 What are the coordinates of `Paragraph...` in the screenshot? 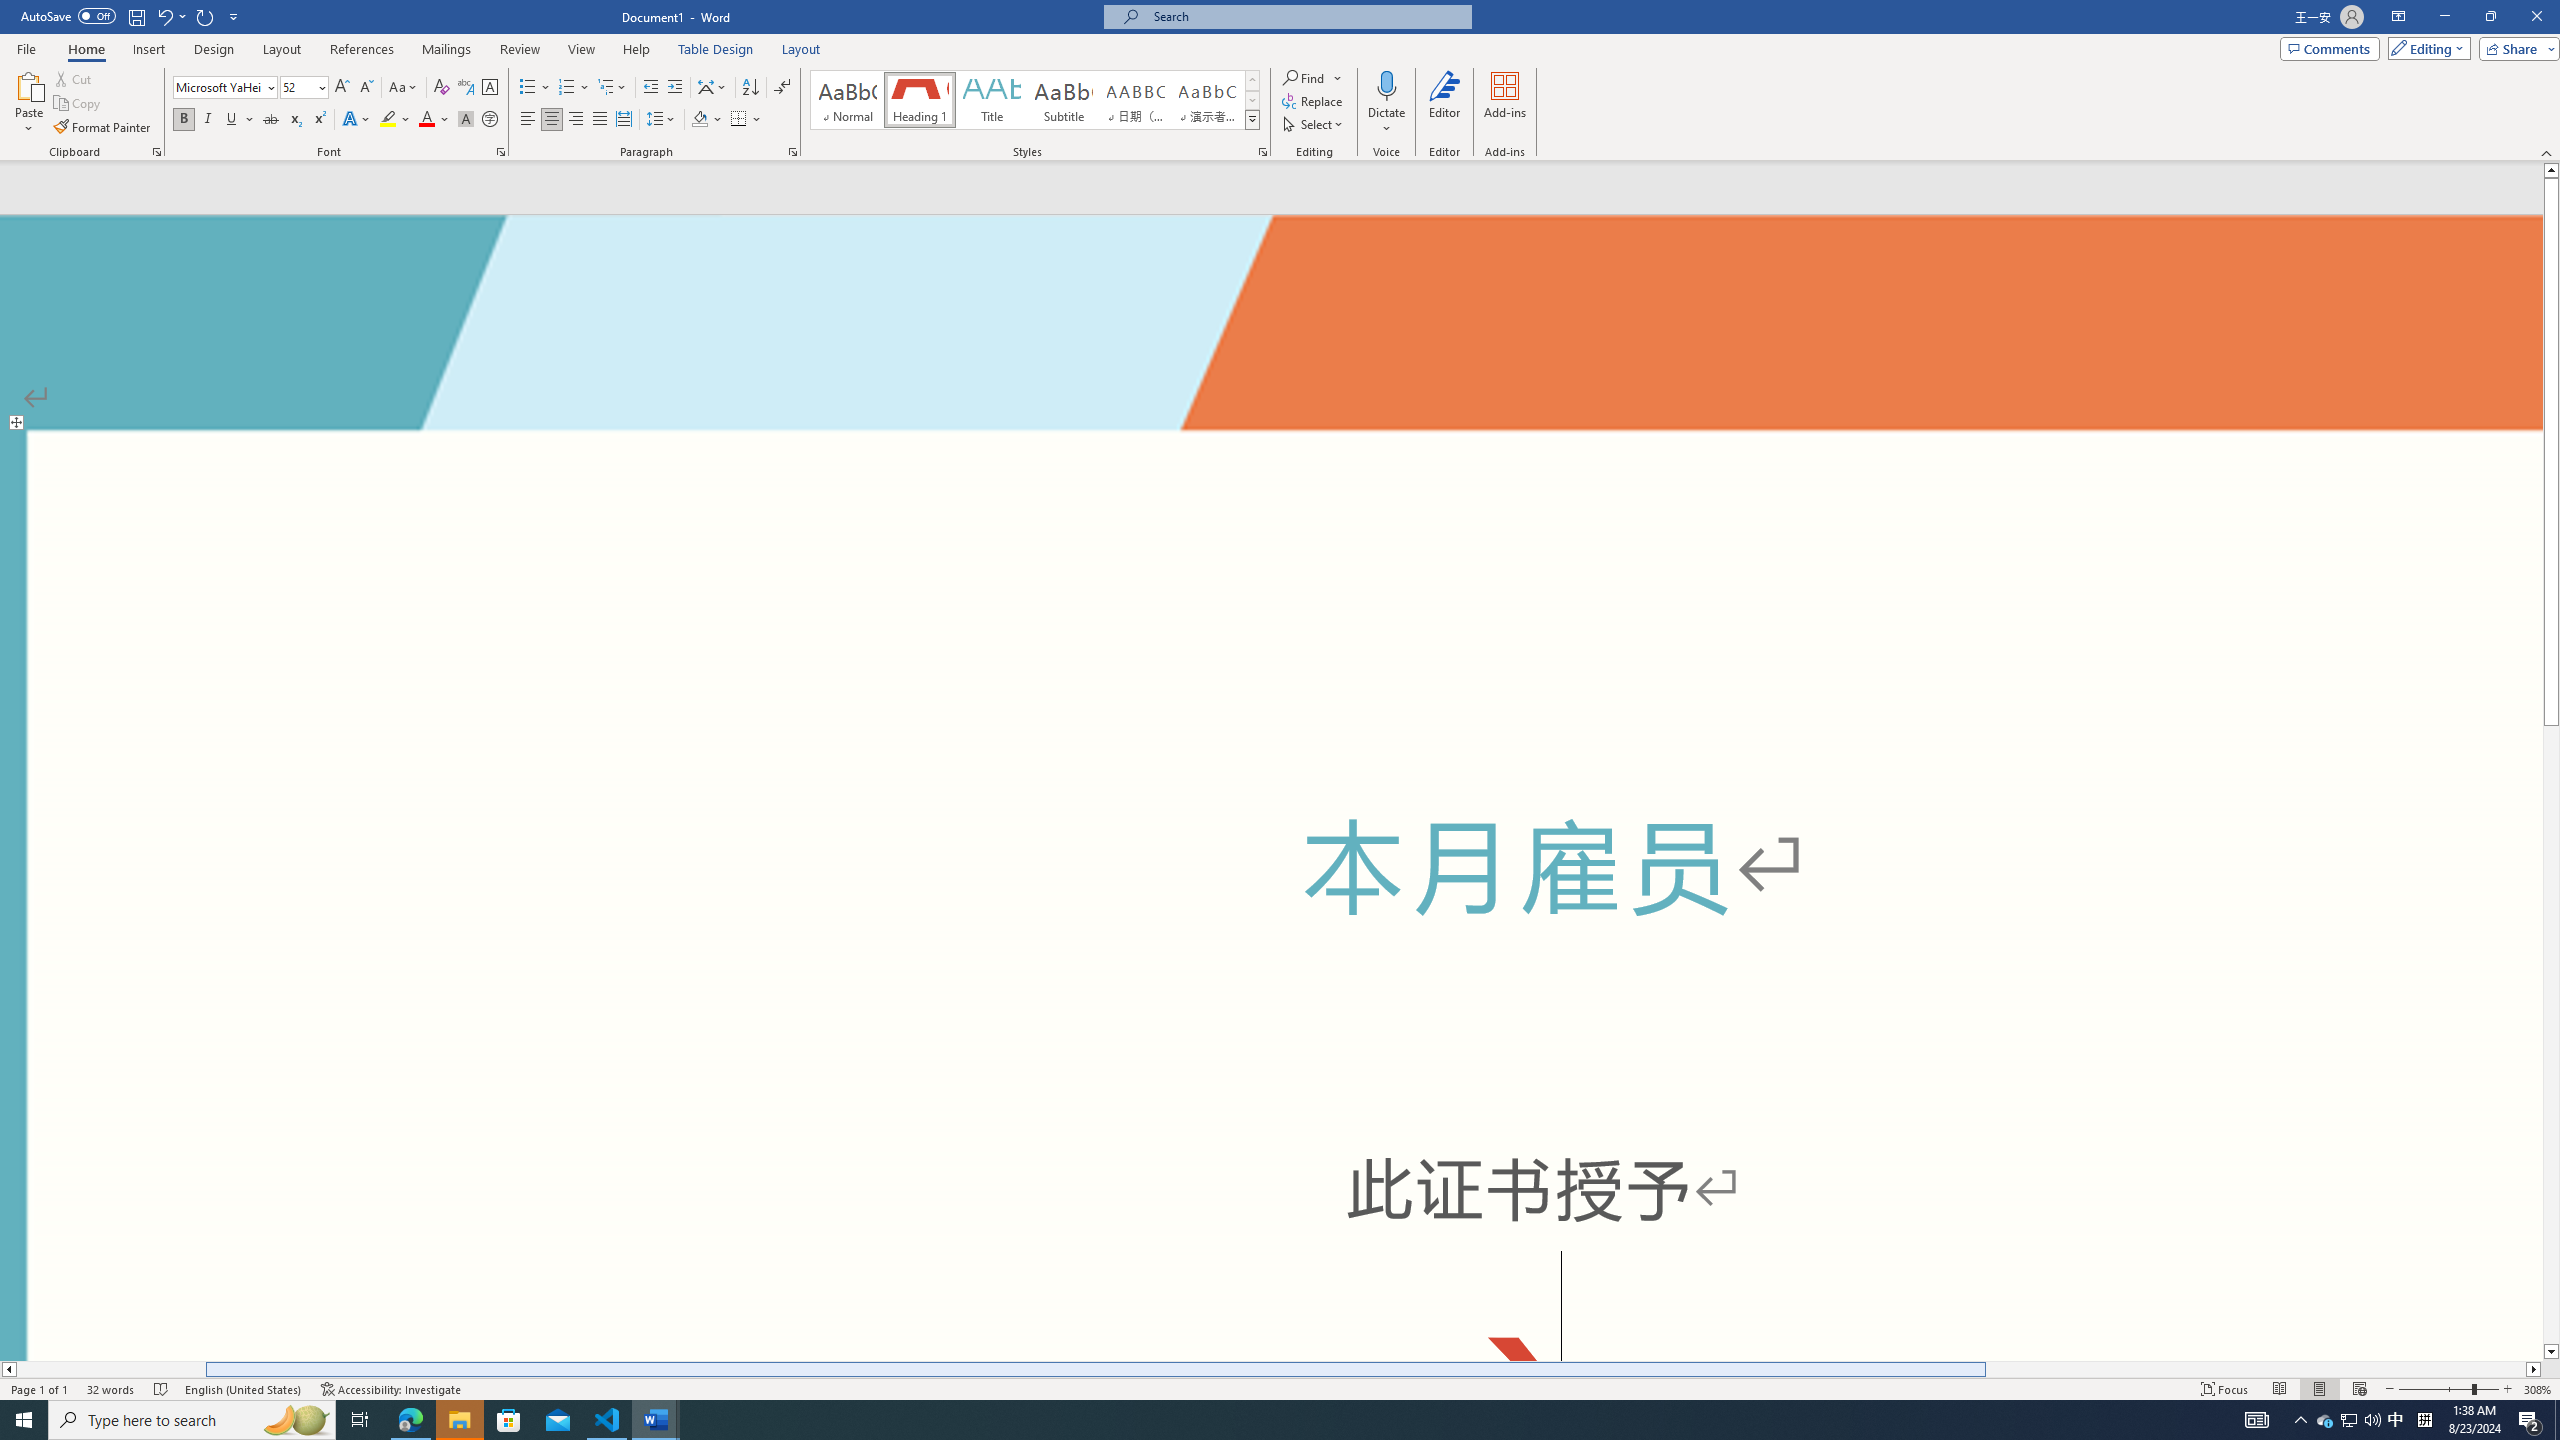 It's located at (793, 152).